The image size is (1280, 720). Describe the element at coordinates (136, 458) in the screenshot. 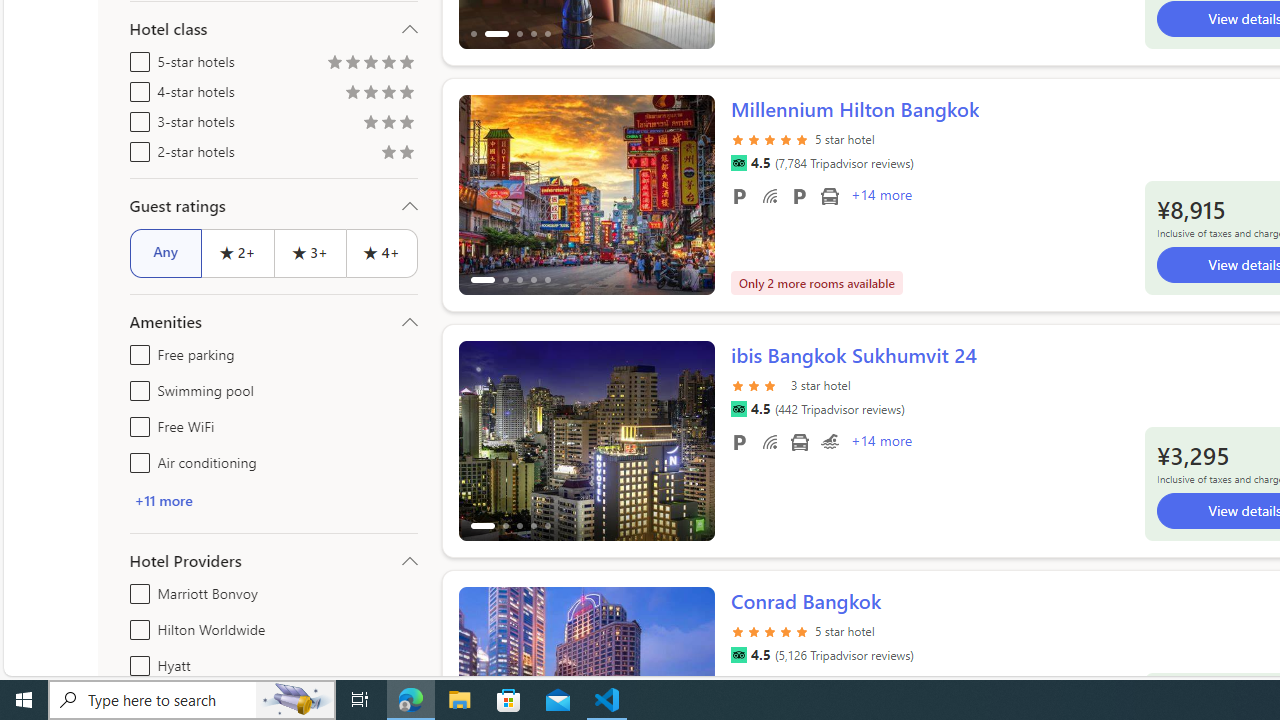

I see `Air conditioning` at that location.